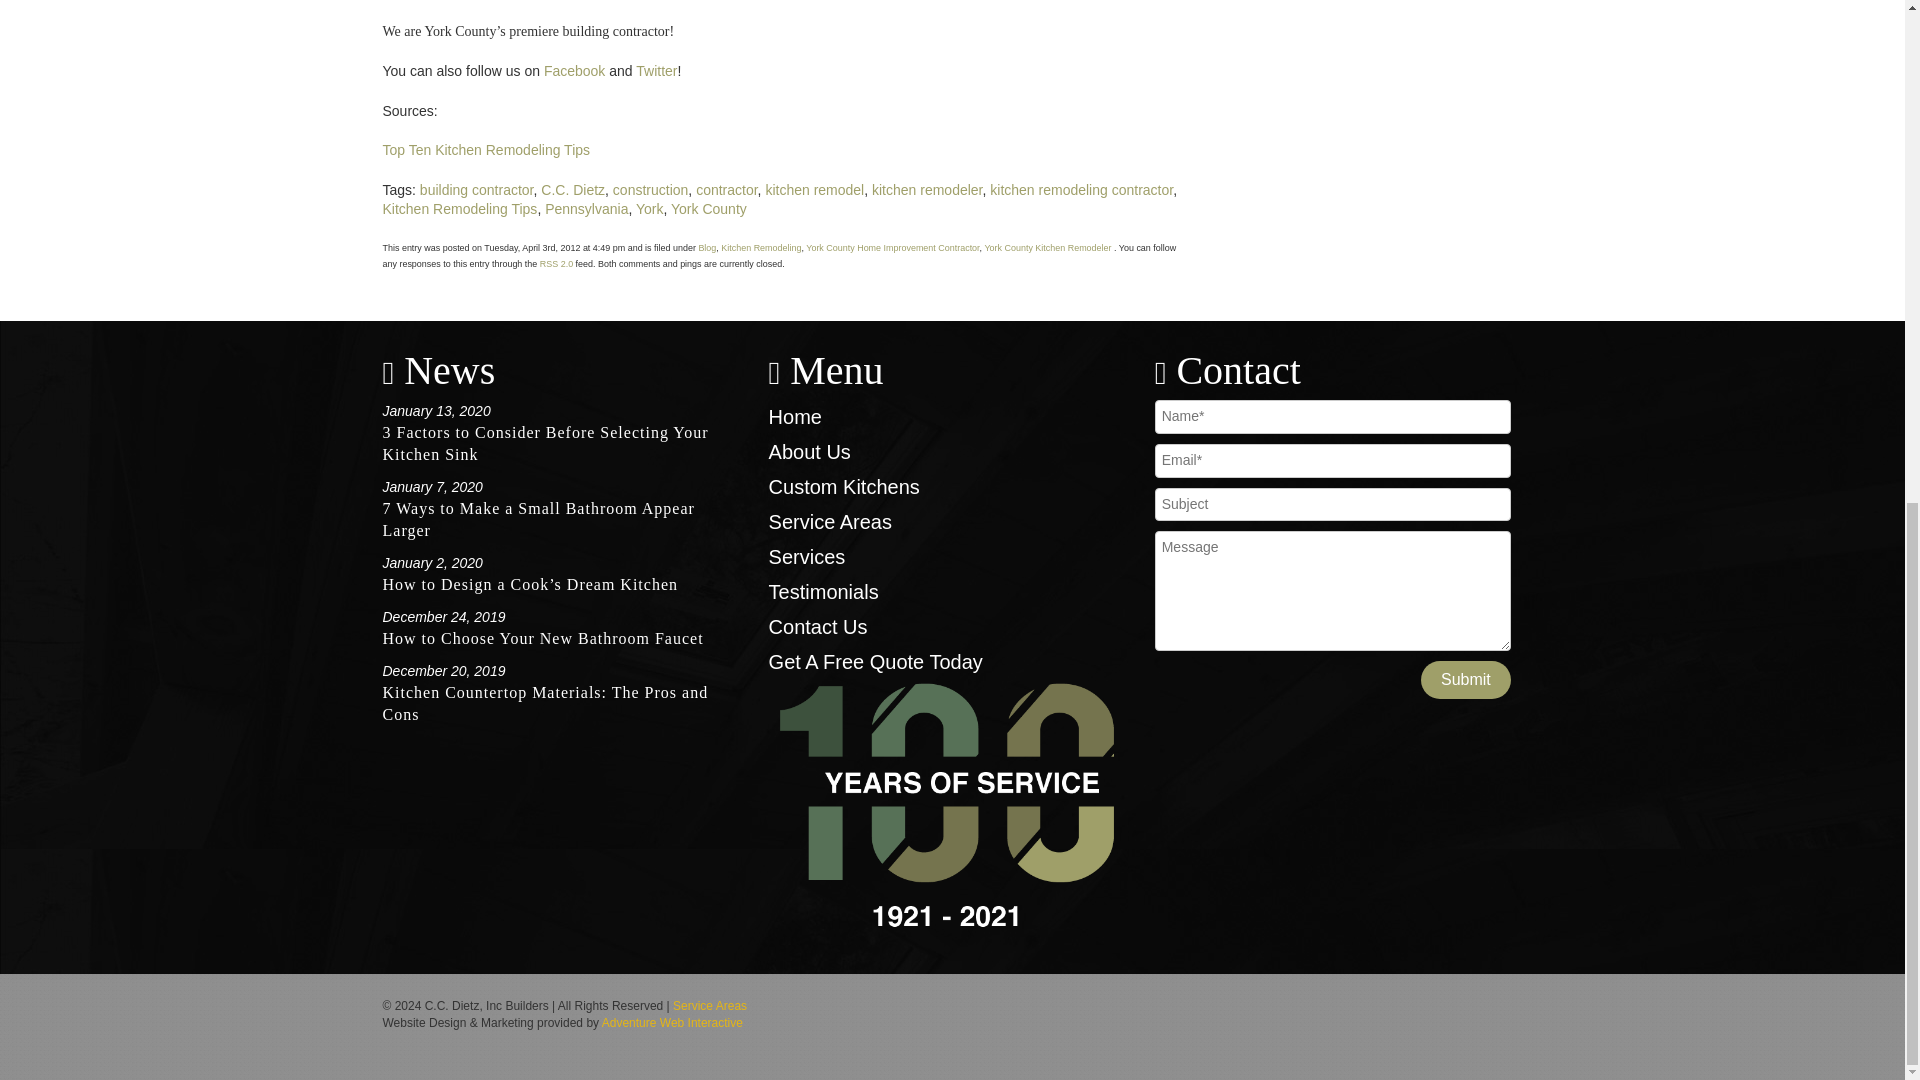 Image resolution: width=1920 pixels, height=1080 pixels. Describe the element at coordinates (650, 208) in the screenshot. I see `York` at that location.